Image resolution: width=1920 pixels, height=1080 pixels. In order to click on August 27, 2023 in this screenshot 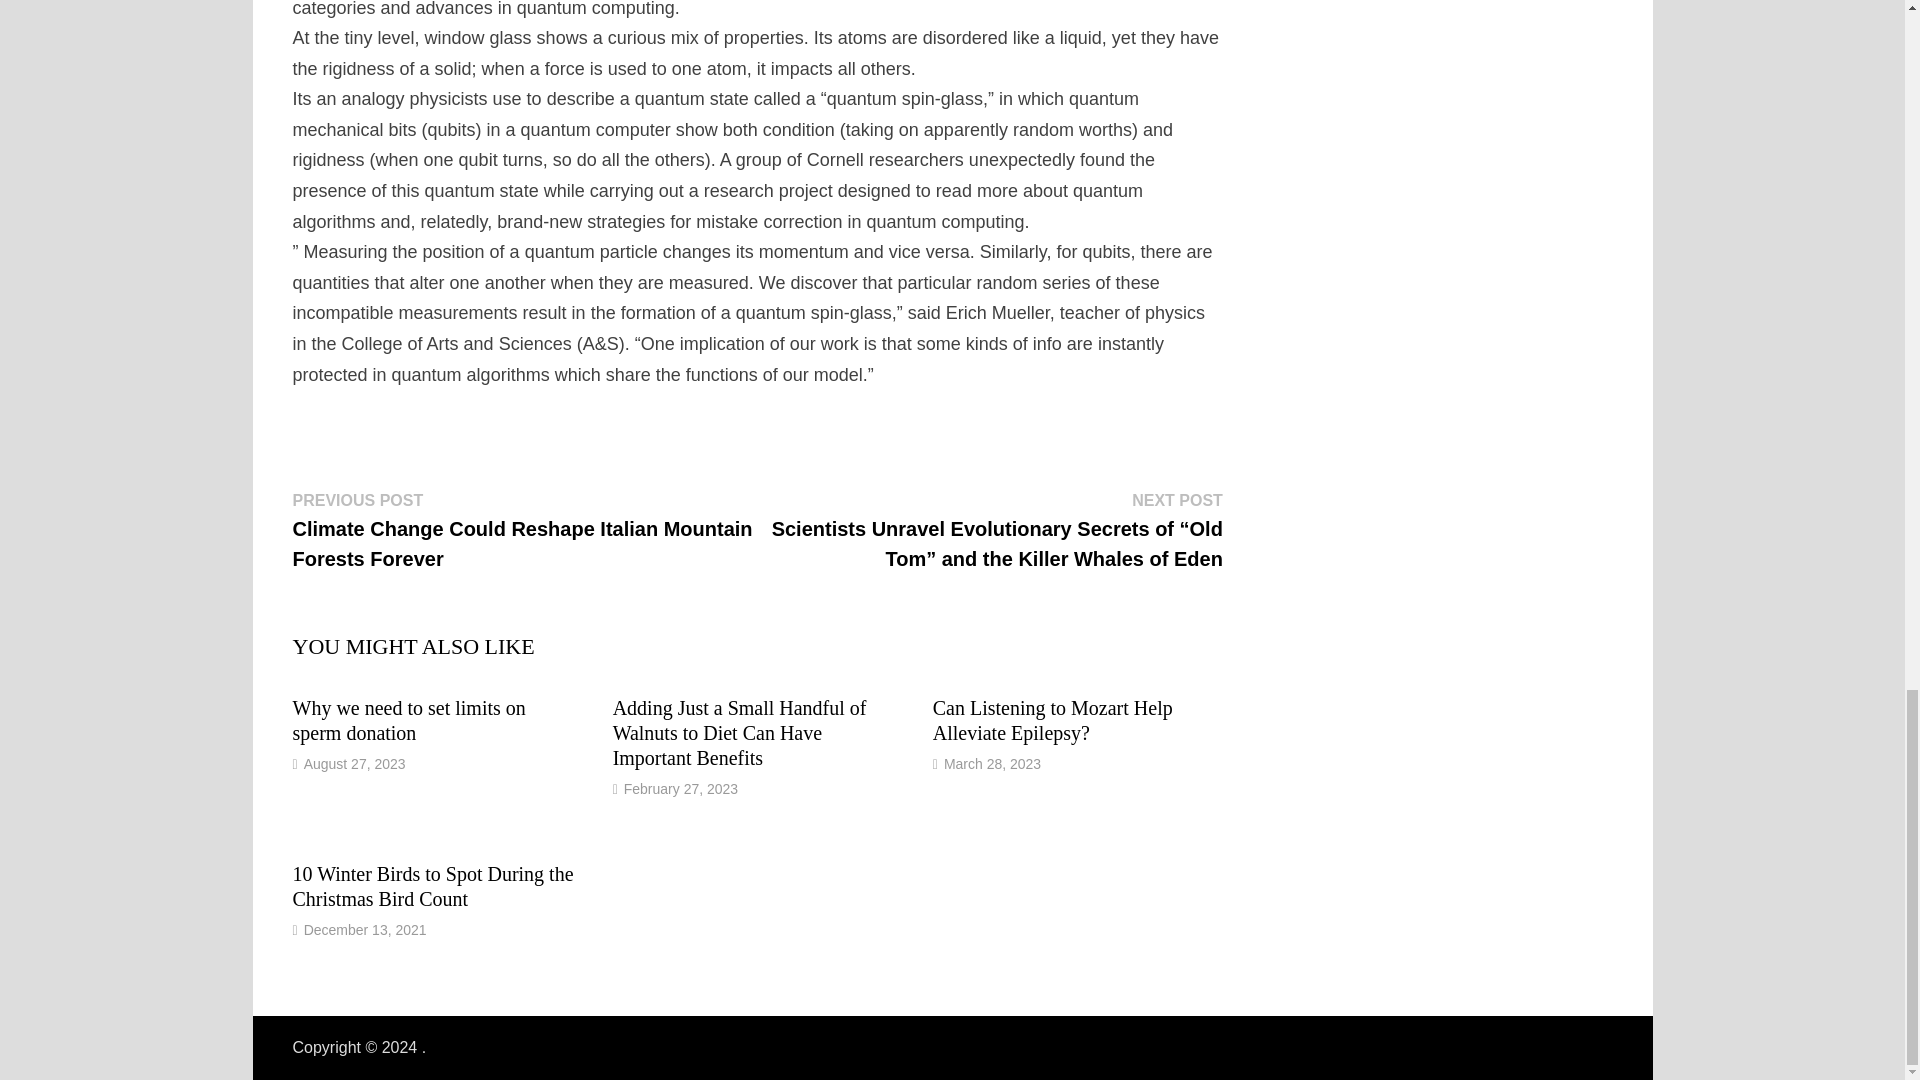, I will do `click(354, 764)`.